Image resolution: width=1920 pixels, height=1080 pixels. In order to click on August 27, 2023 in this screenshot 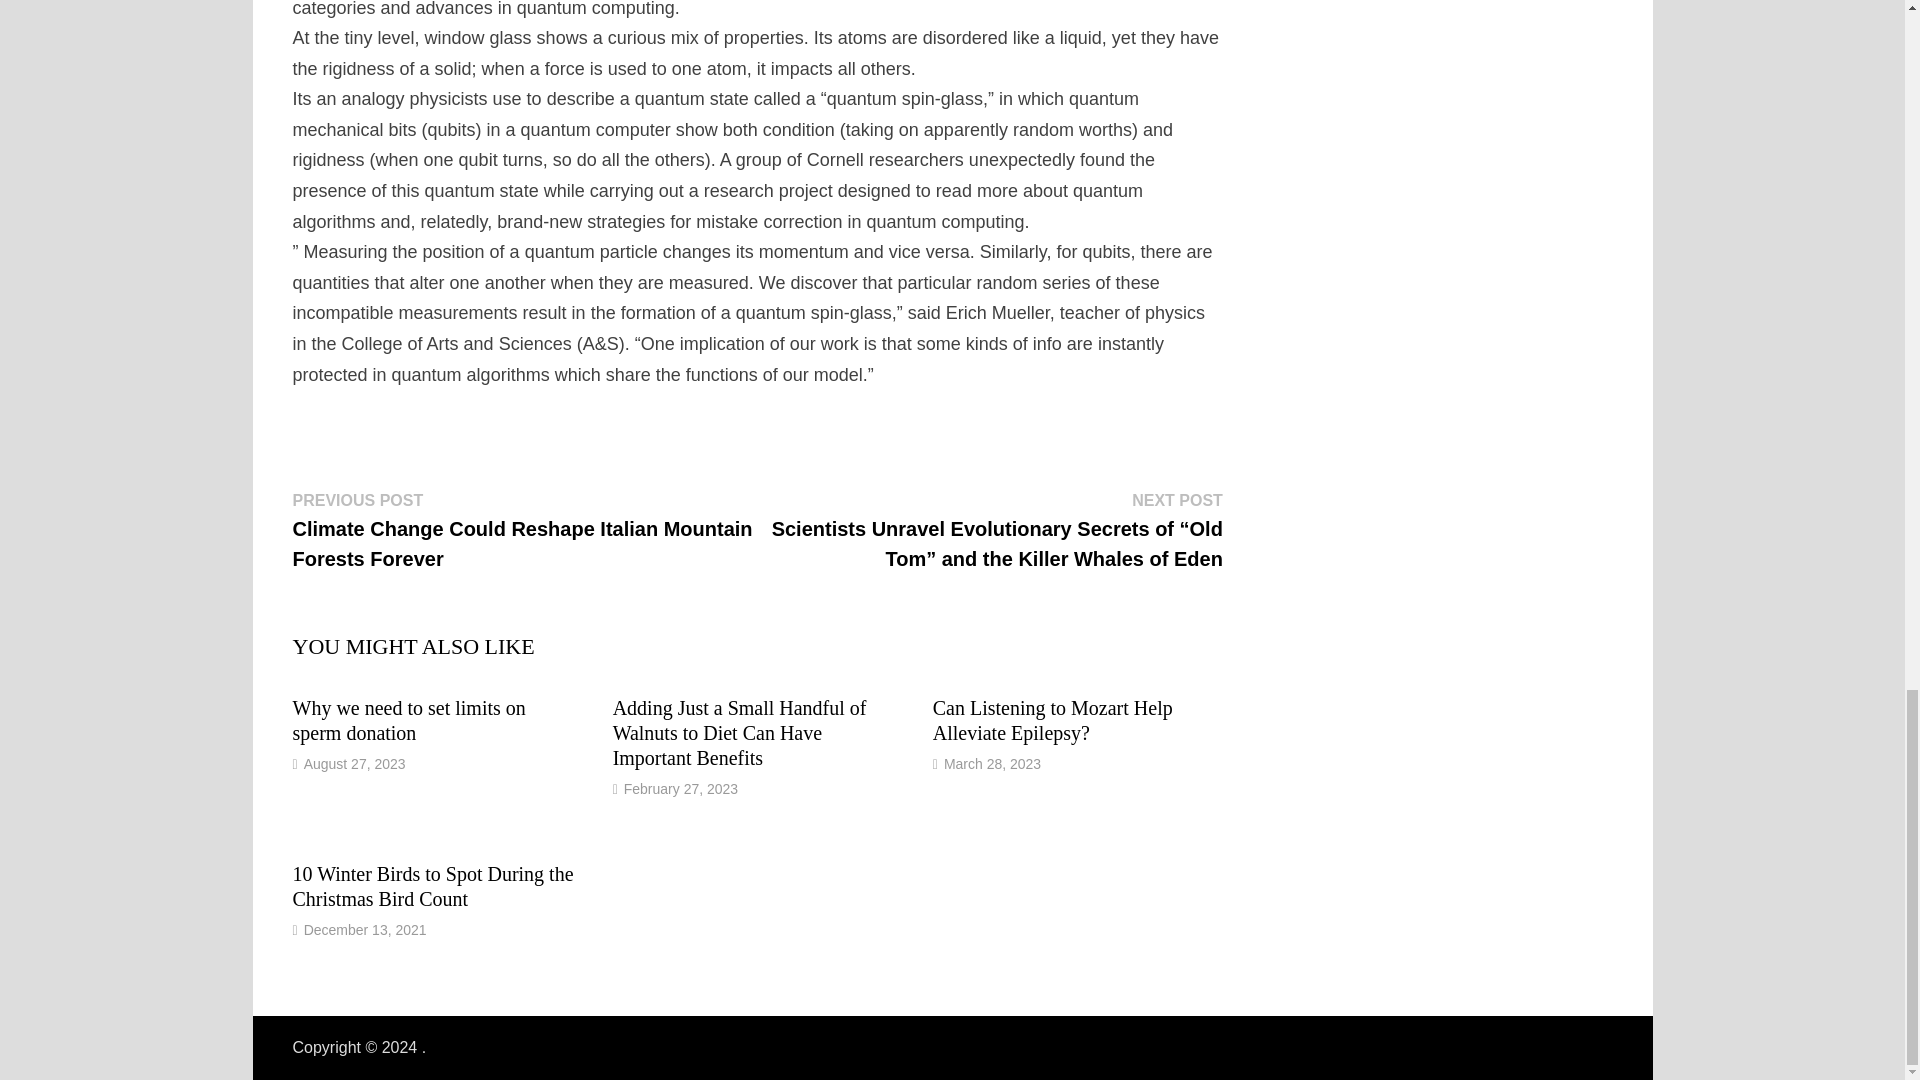, I will do `click(354, 764)`.